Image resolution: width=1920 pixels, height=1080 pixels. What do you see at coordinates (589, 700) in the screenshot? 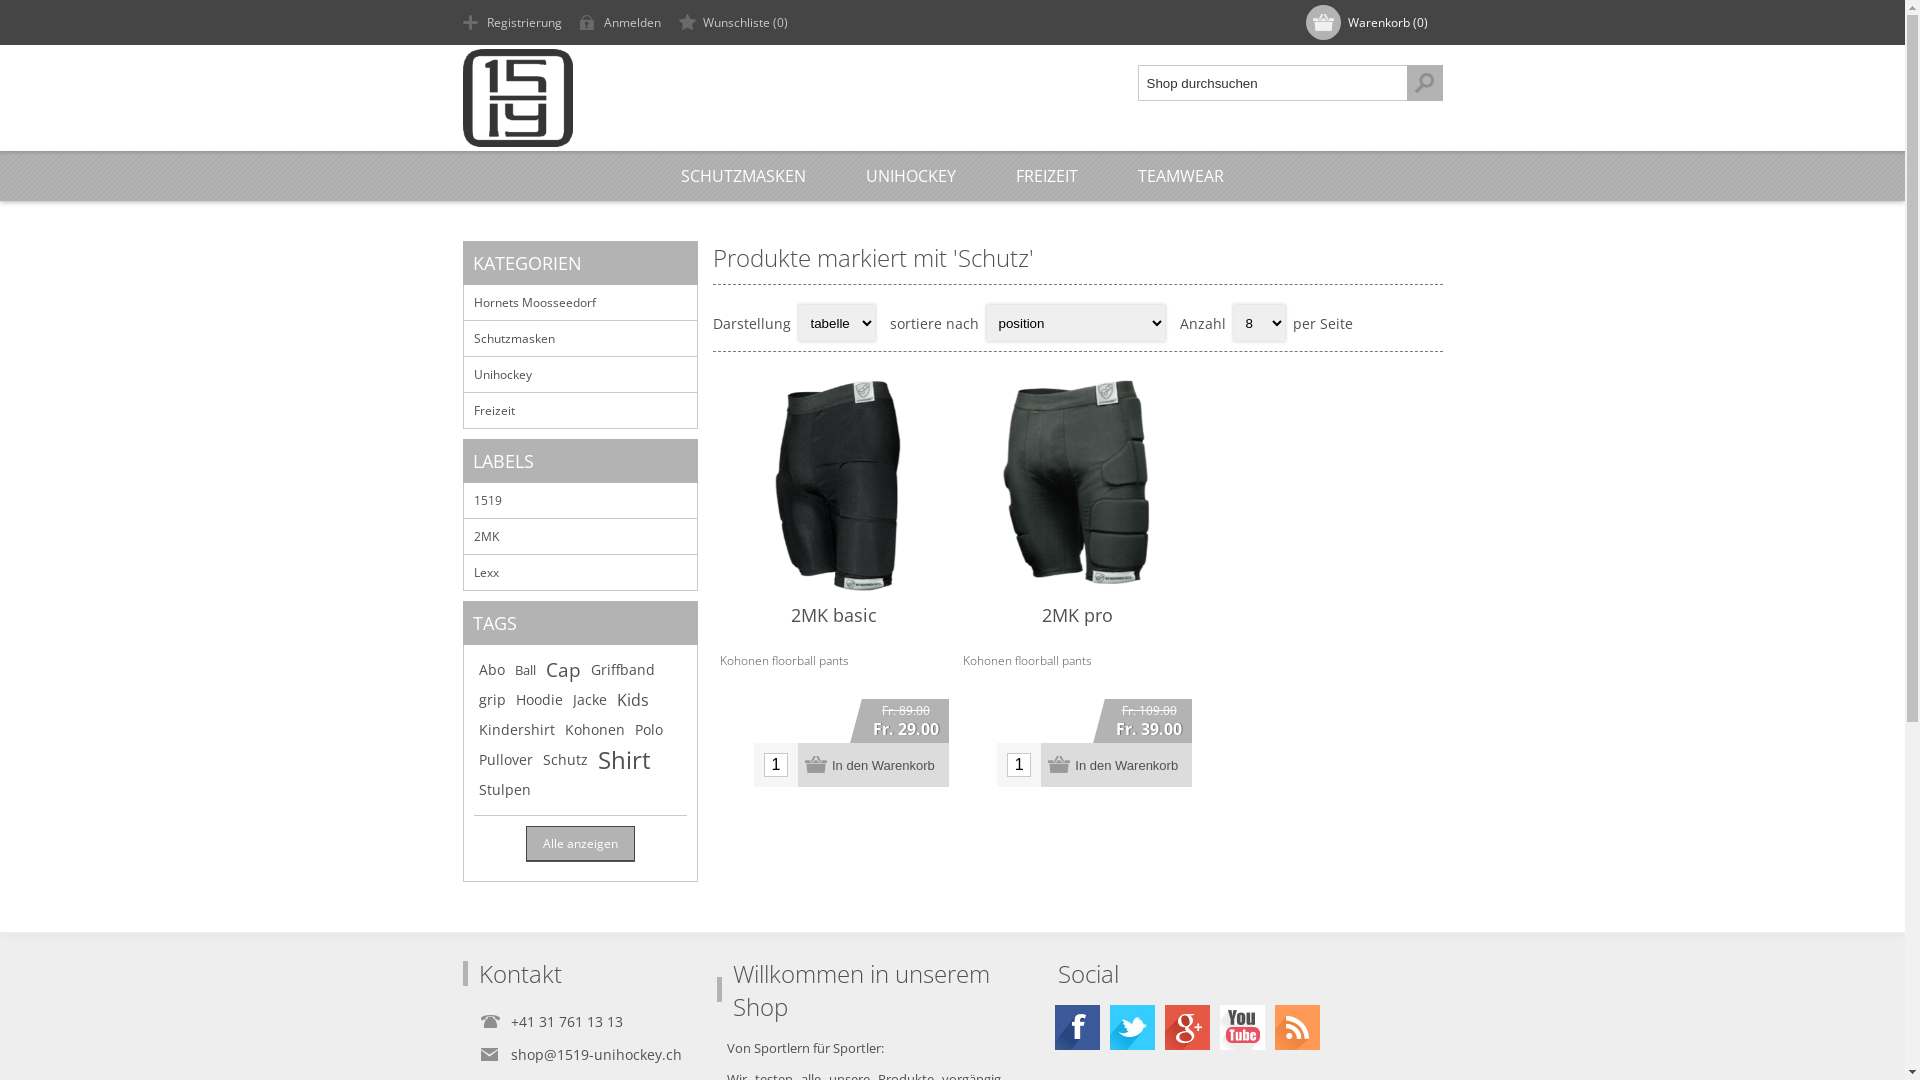
I see `Jacke` at bounding box center [589, 700].